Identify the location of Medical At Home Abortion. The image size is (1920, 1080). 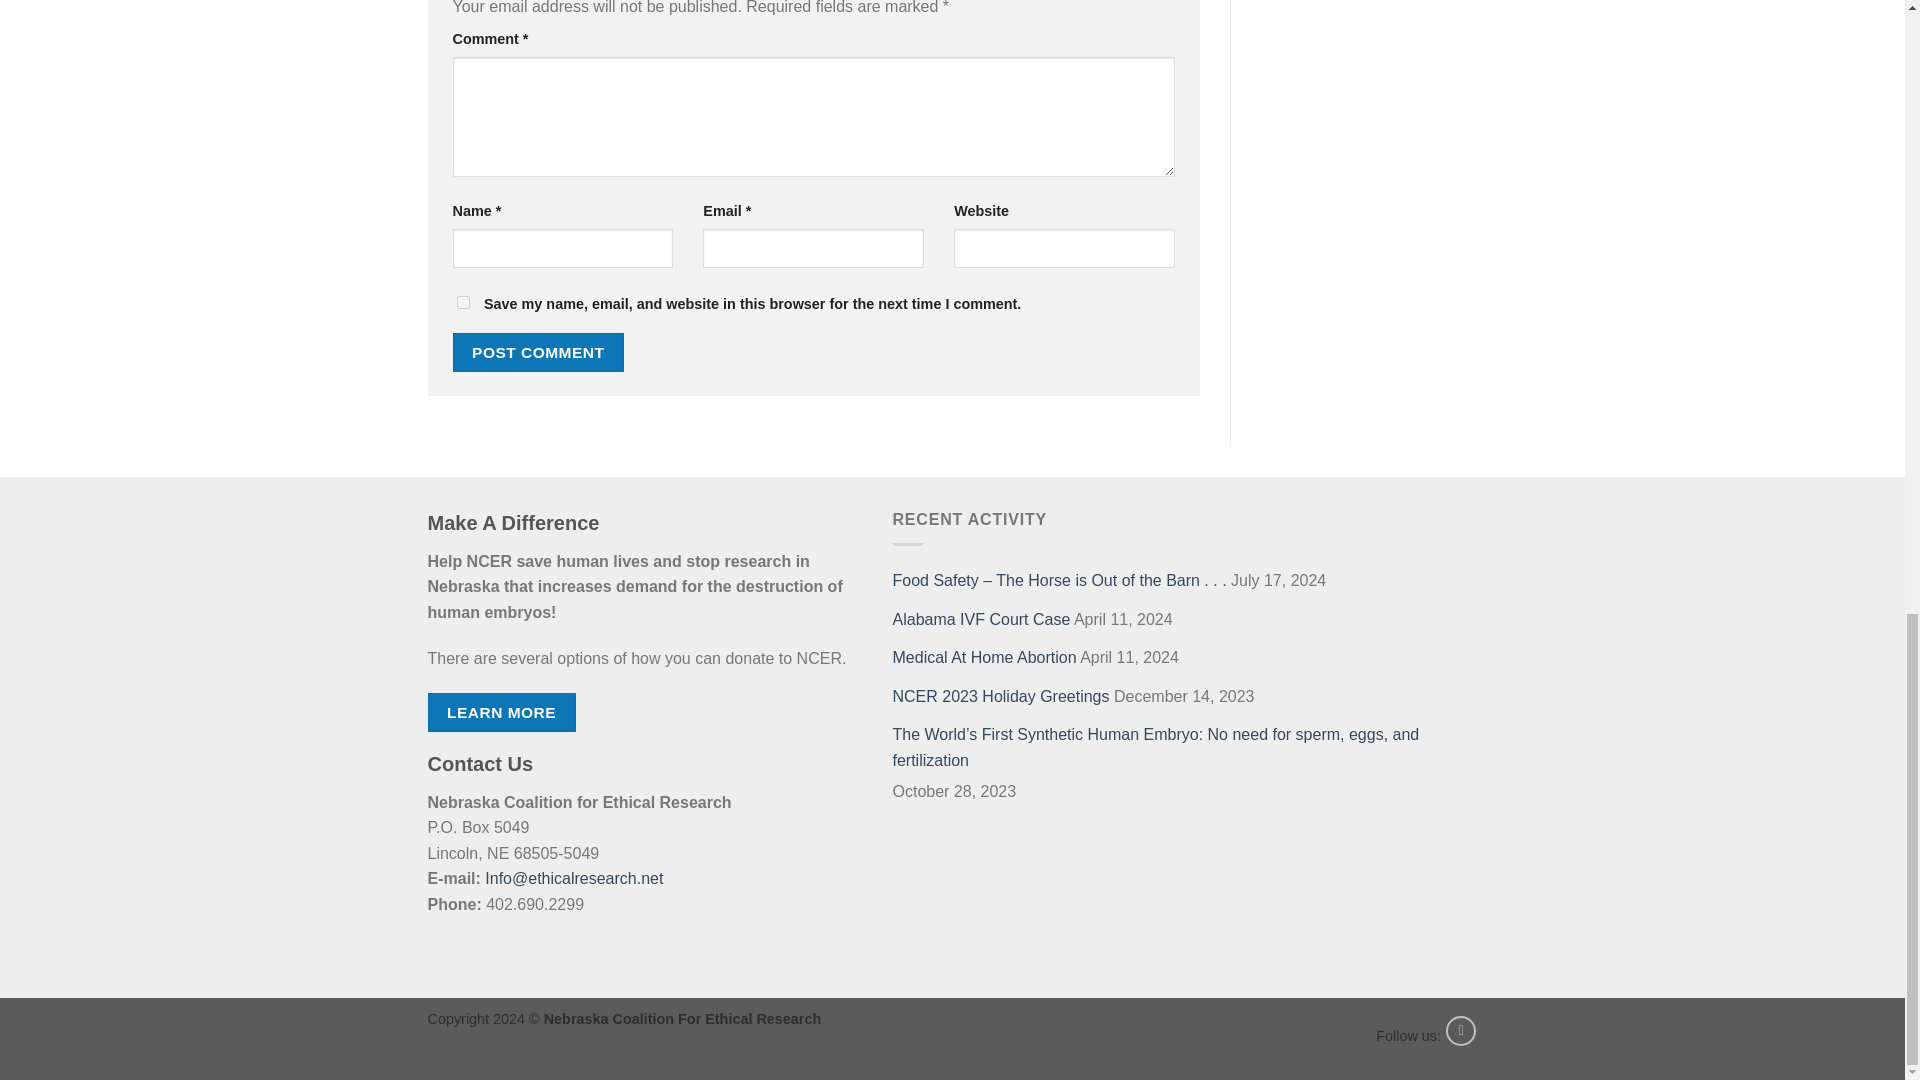
(984, 658).